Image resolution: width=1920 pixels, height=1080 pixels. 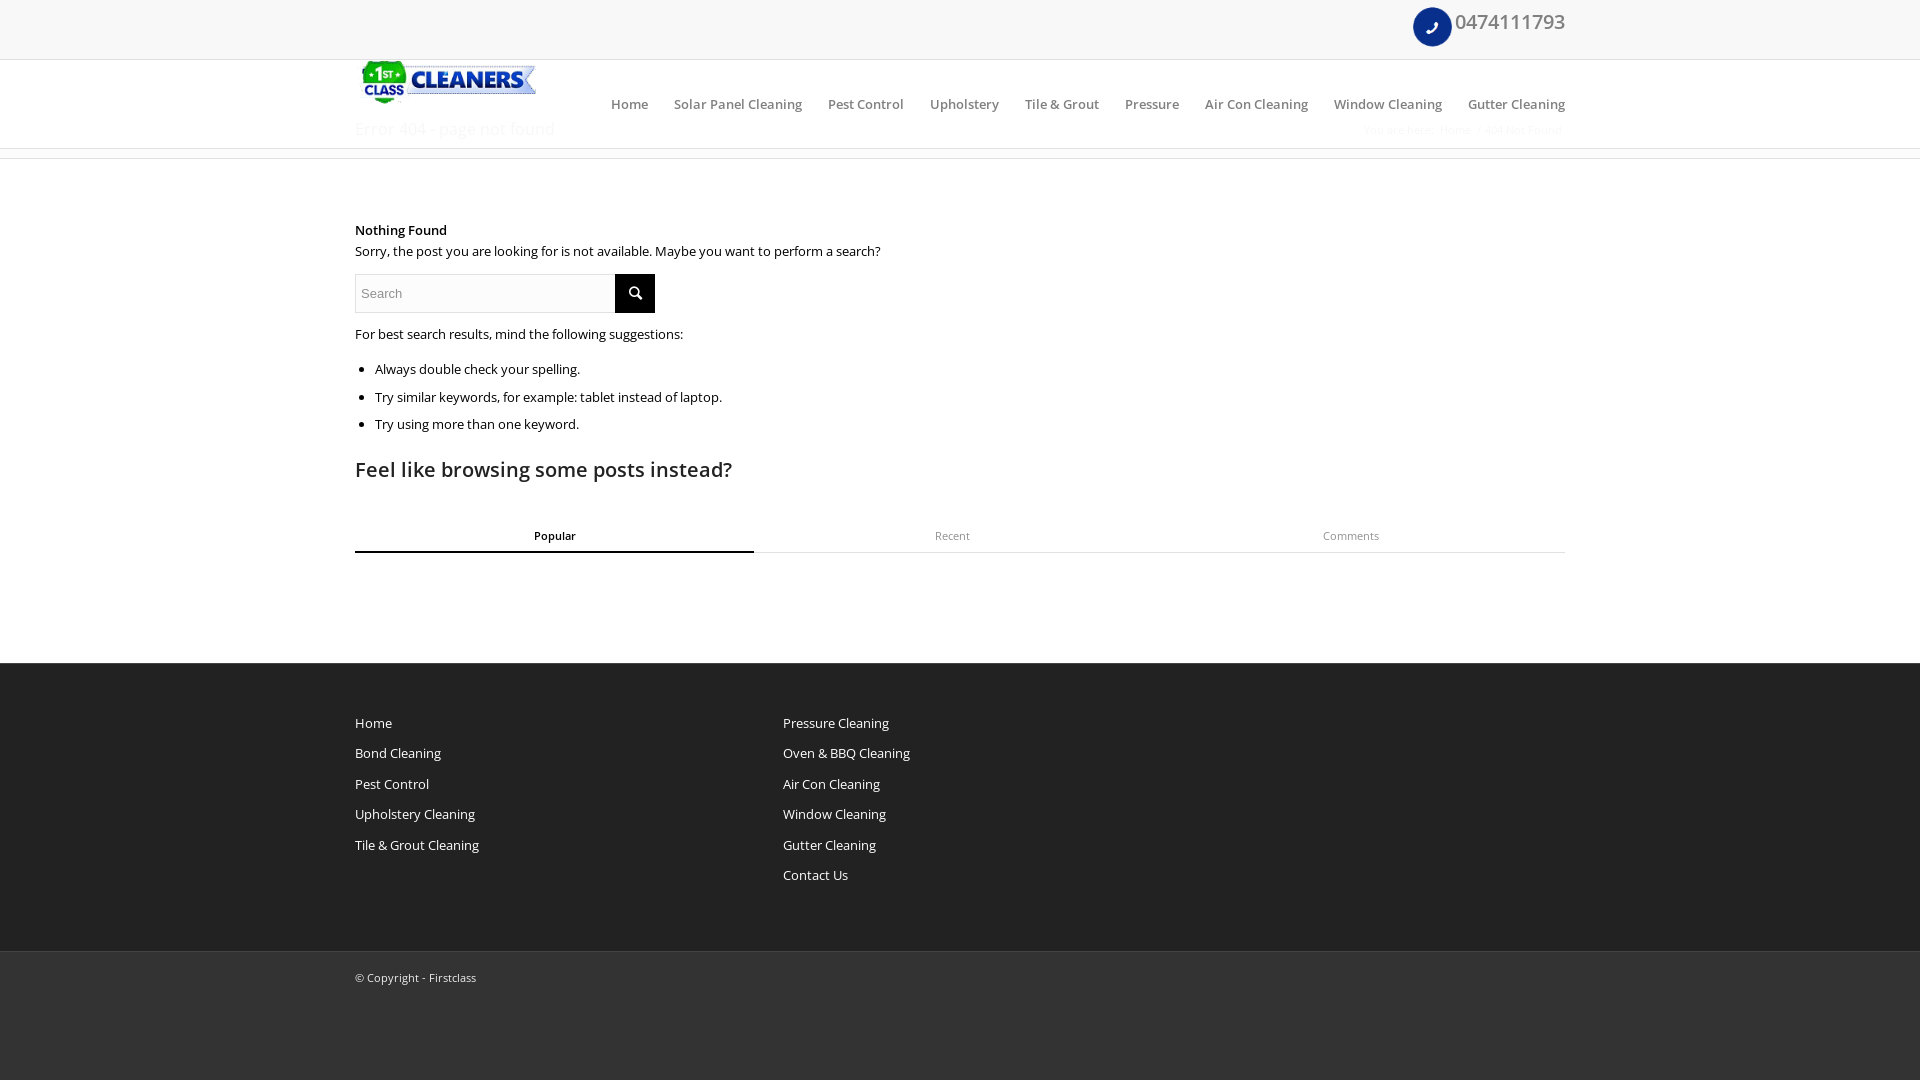 What do you see at coordinates (1432, 26) in the screenshot?
I see `Phone` at bounding box center [1432, 26].